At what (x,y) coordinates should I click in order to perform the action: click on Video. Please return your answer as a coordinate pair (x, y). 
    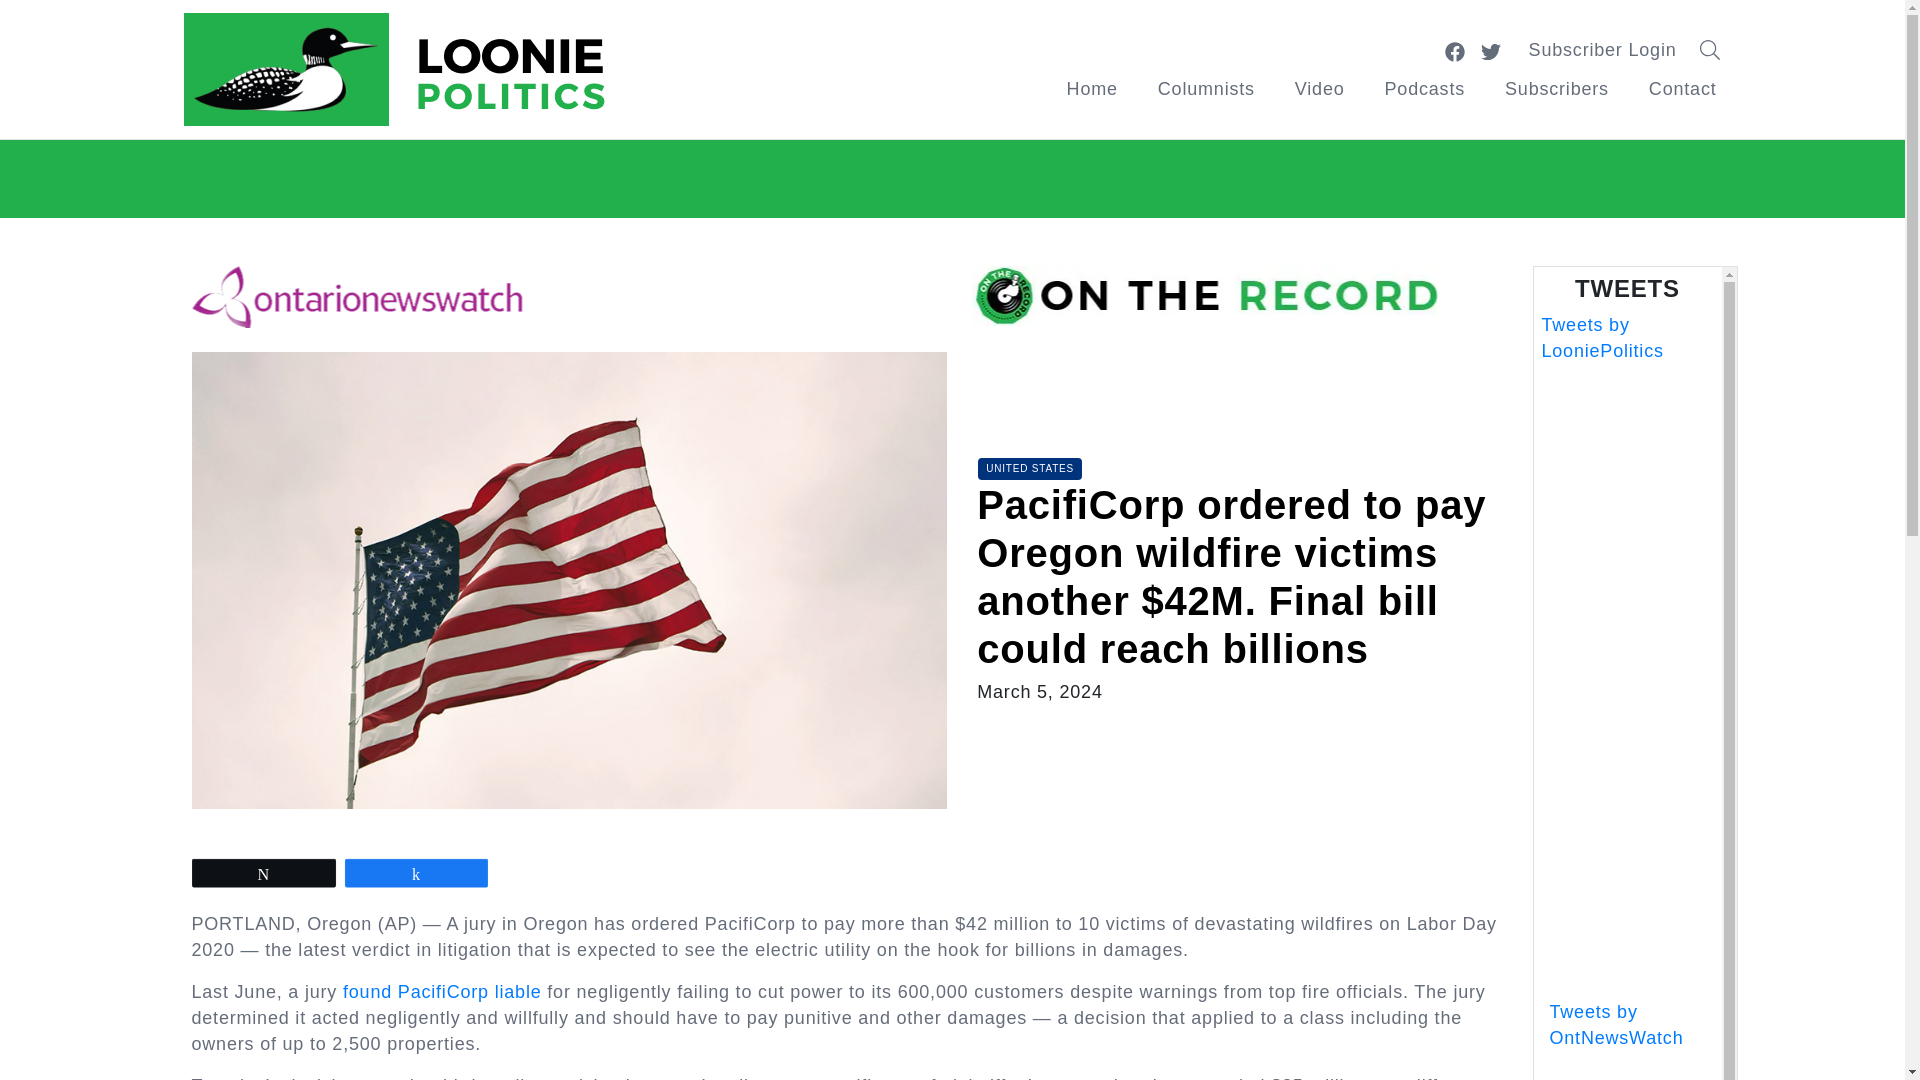
    Looking at the image, I should click on (1320, 89).